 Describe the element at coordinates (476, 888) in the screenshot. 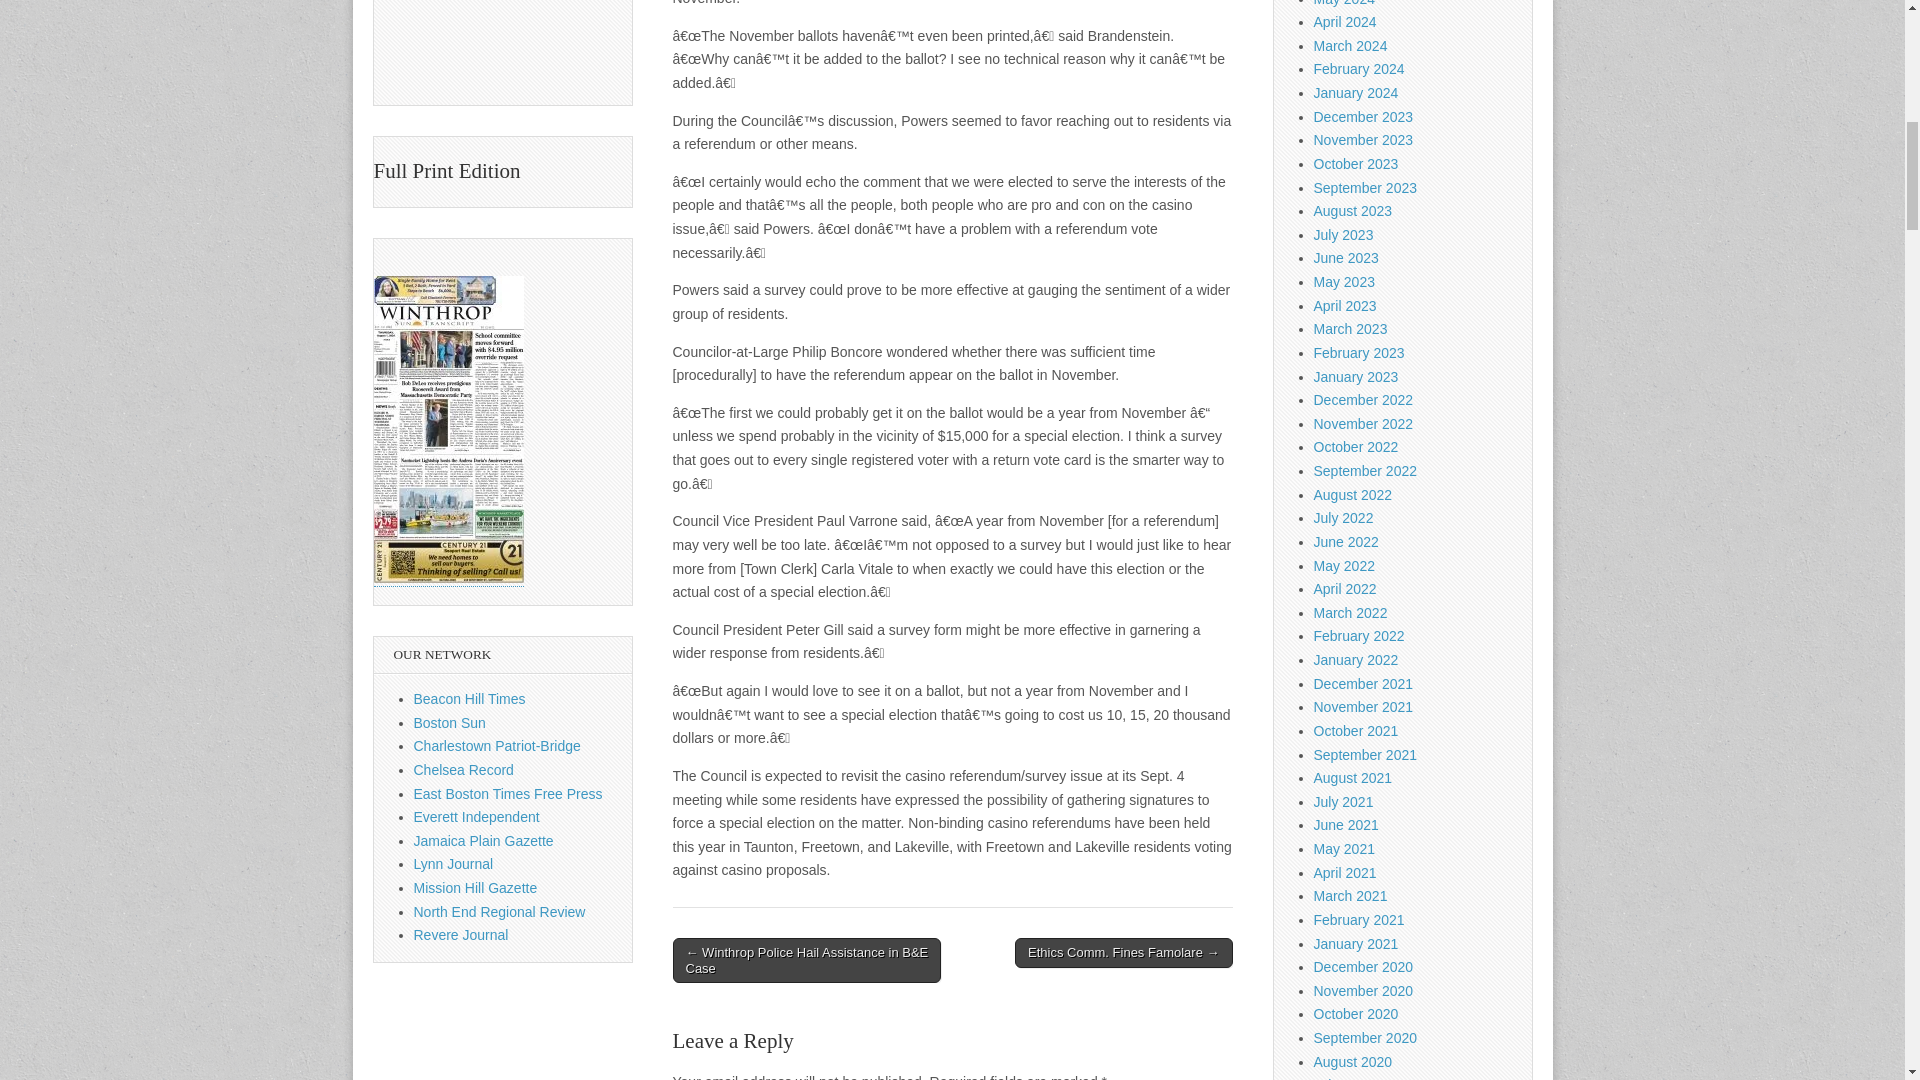

I see `Mission Hill Gazette` at that location.